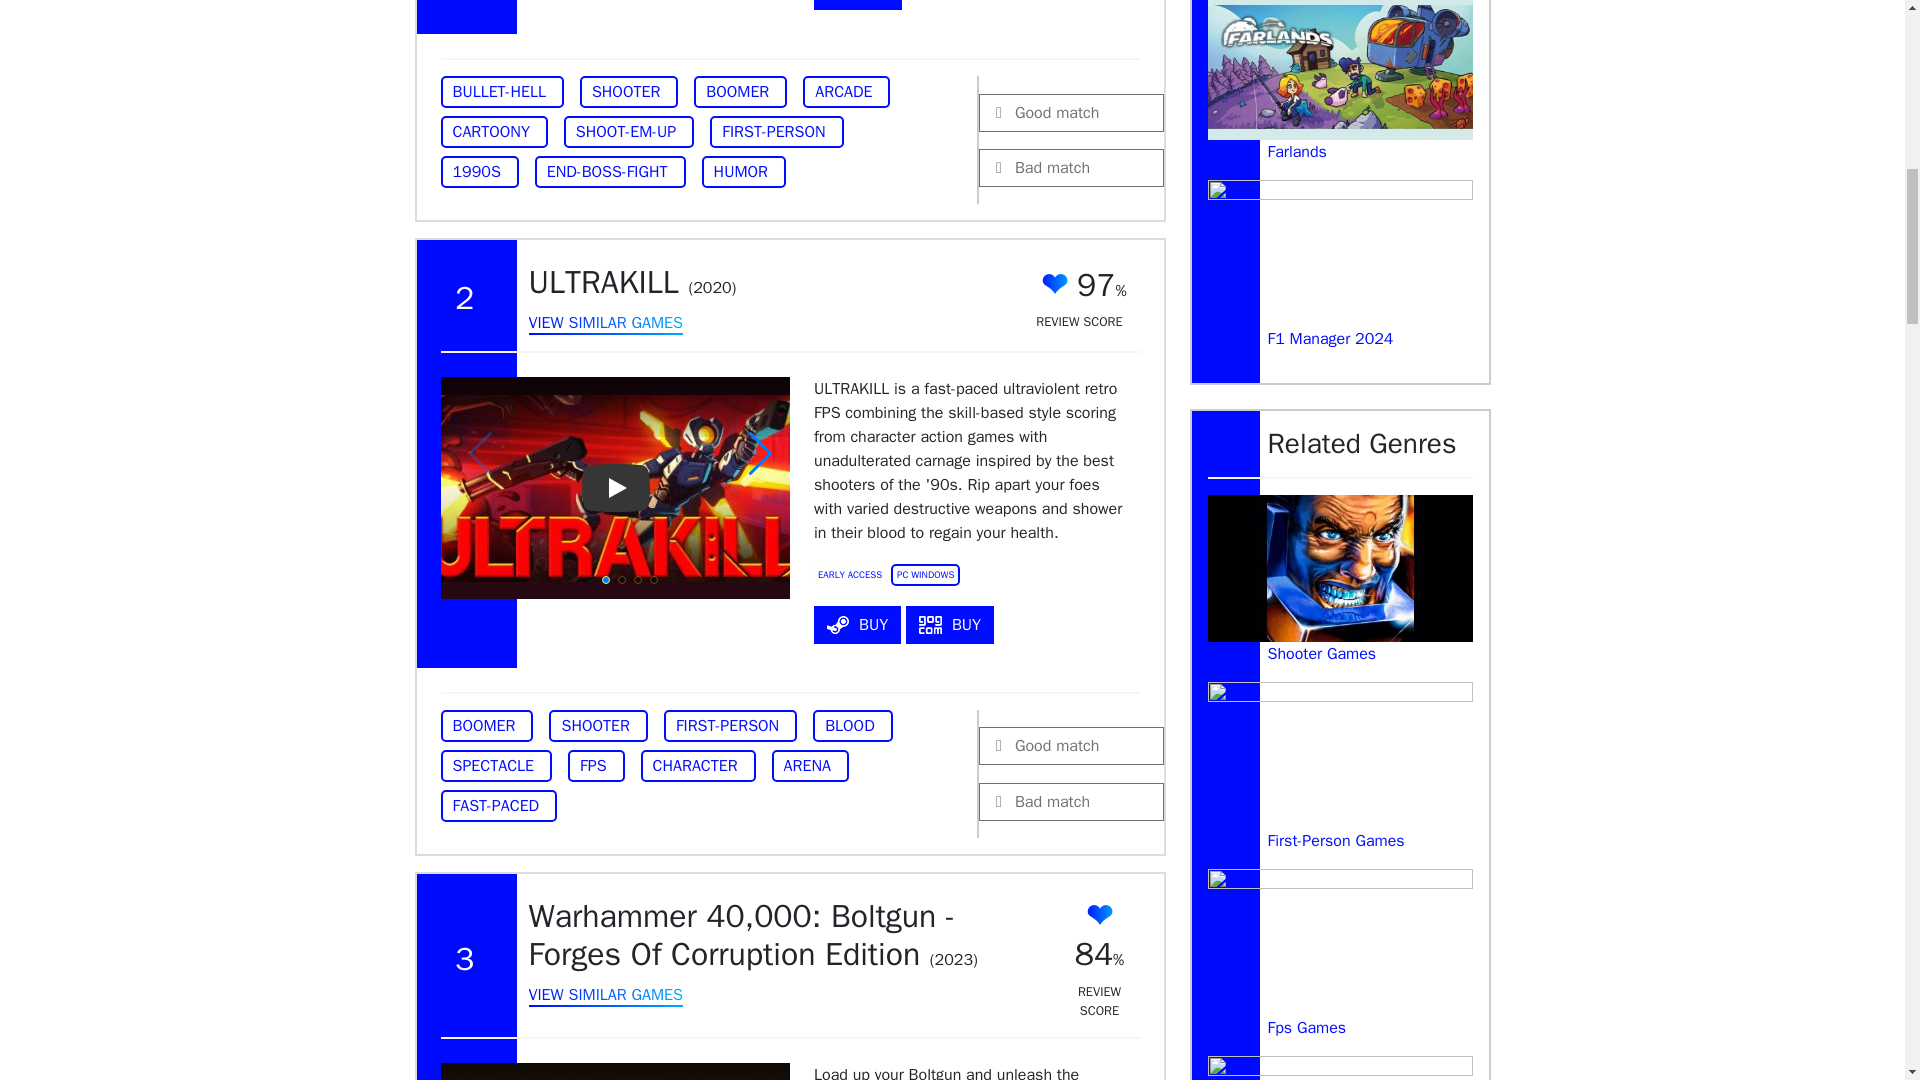 The width and height of the screenshot is (1920, 1080). Describe the element at coordinates (759, 1071) in the screenshot. I see `Next` at that location.